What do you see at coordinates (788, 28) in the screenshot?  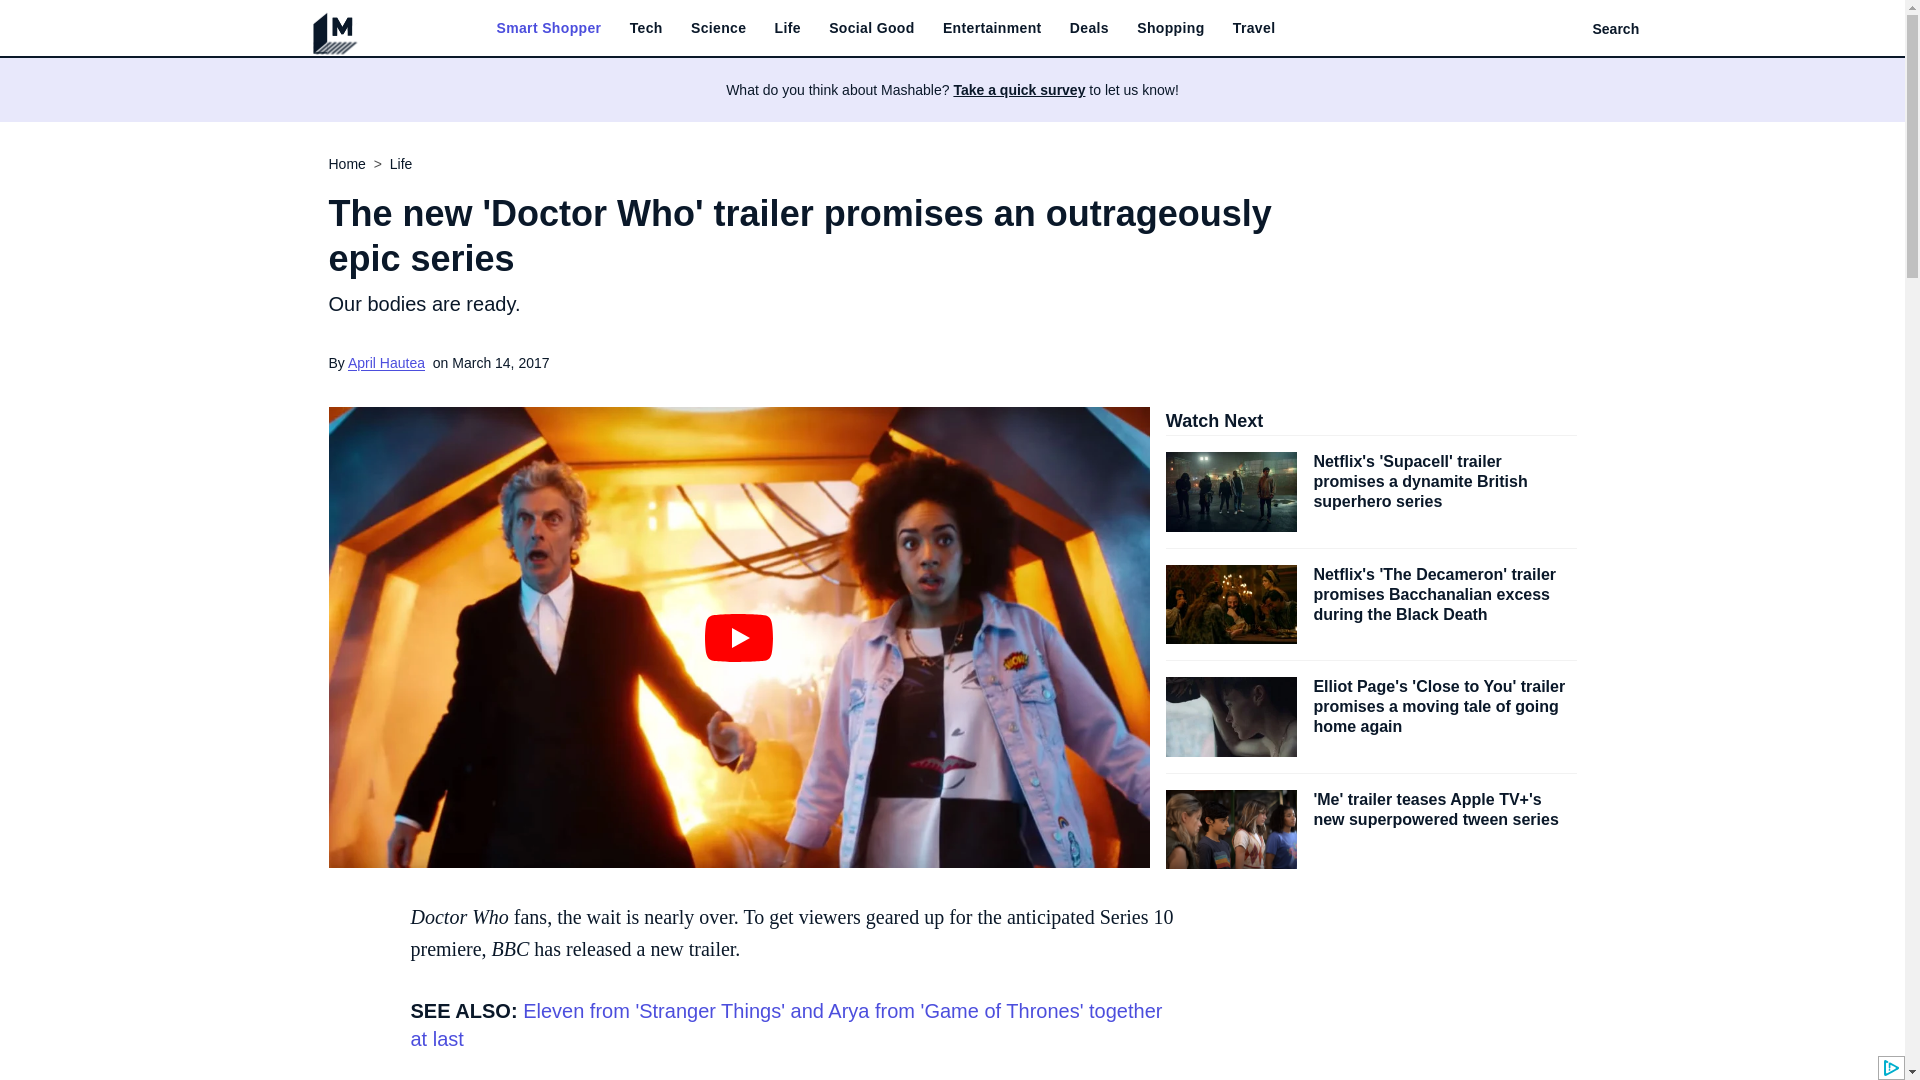 I see `Life` at bounding box center [788, 28].